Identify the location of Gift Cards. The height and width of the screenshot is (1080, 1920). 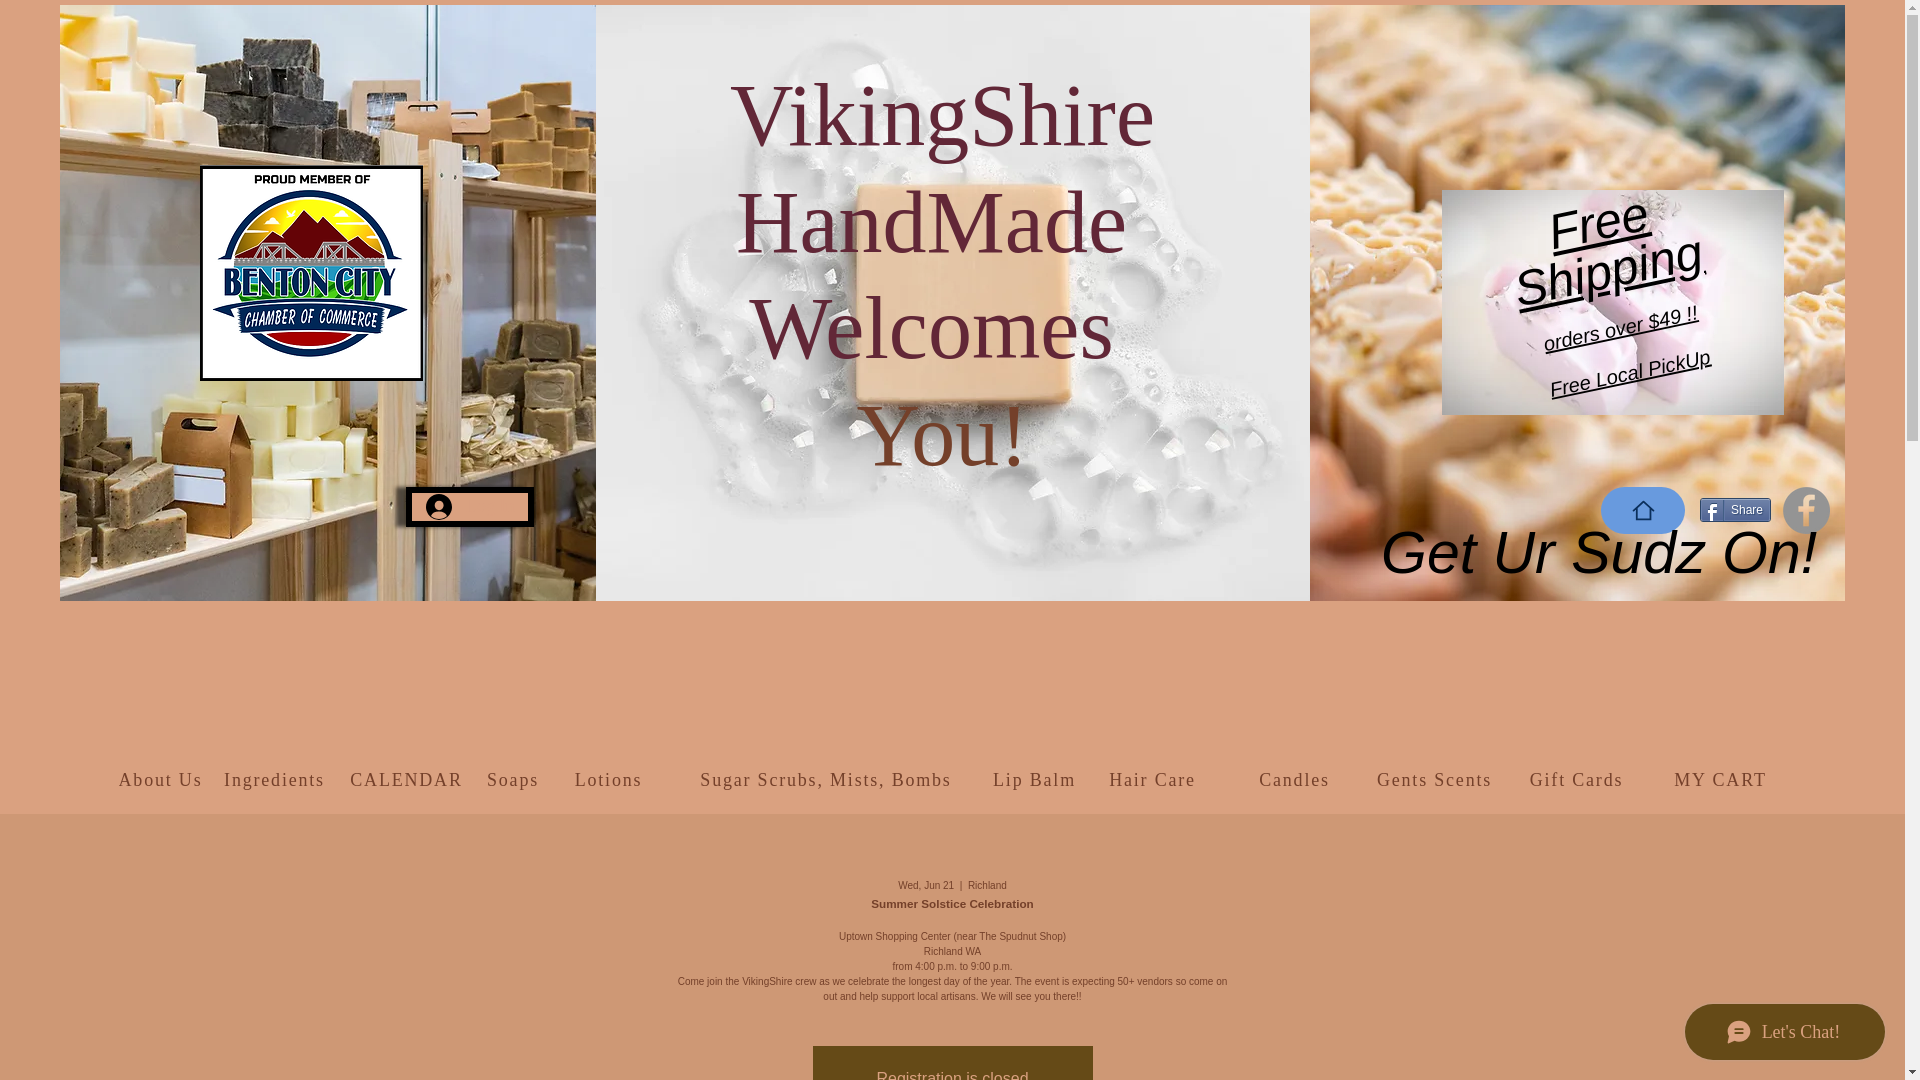
(1578, 780).